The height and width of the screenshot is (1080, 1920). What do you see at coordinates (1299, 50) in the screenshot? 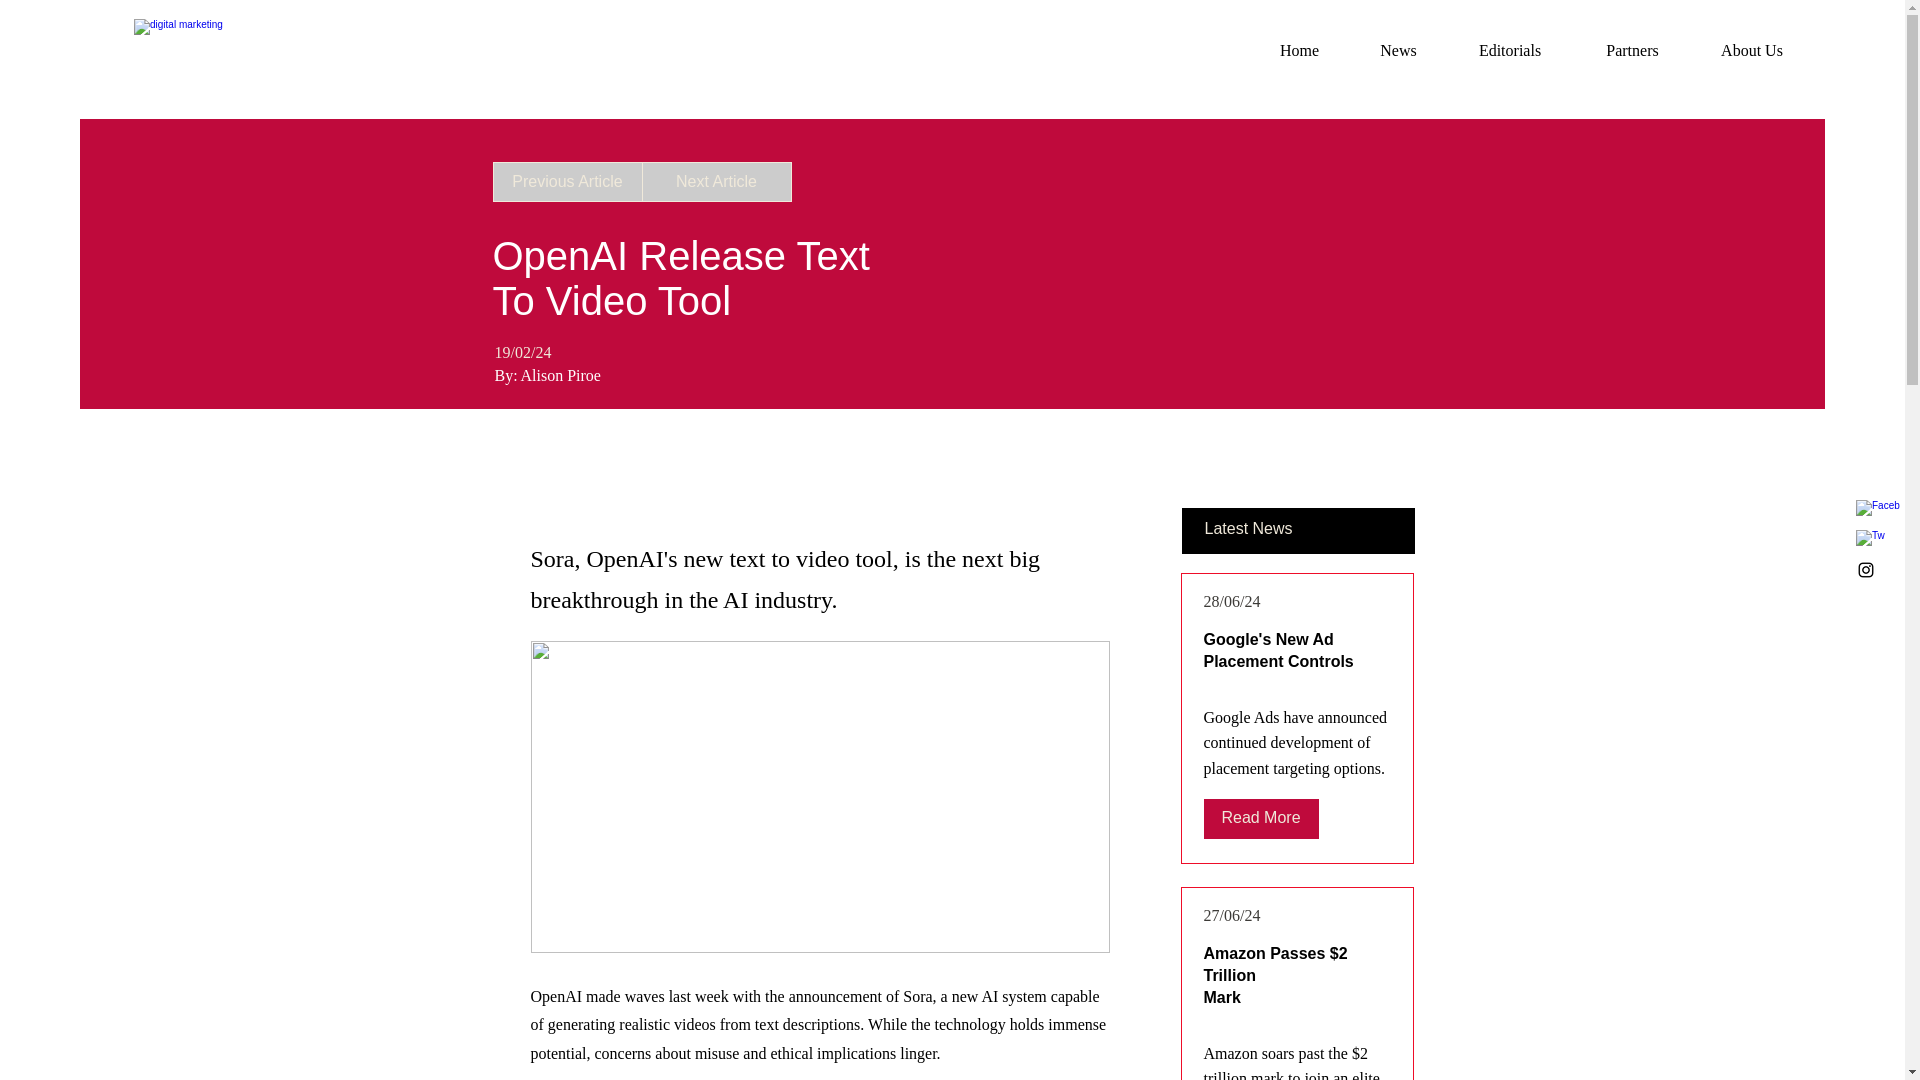
I see `Home` at bounding box center [1299, 50].